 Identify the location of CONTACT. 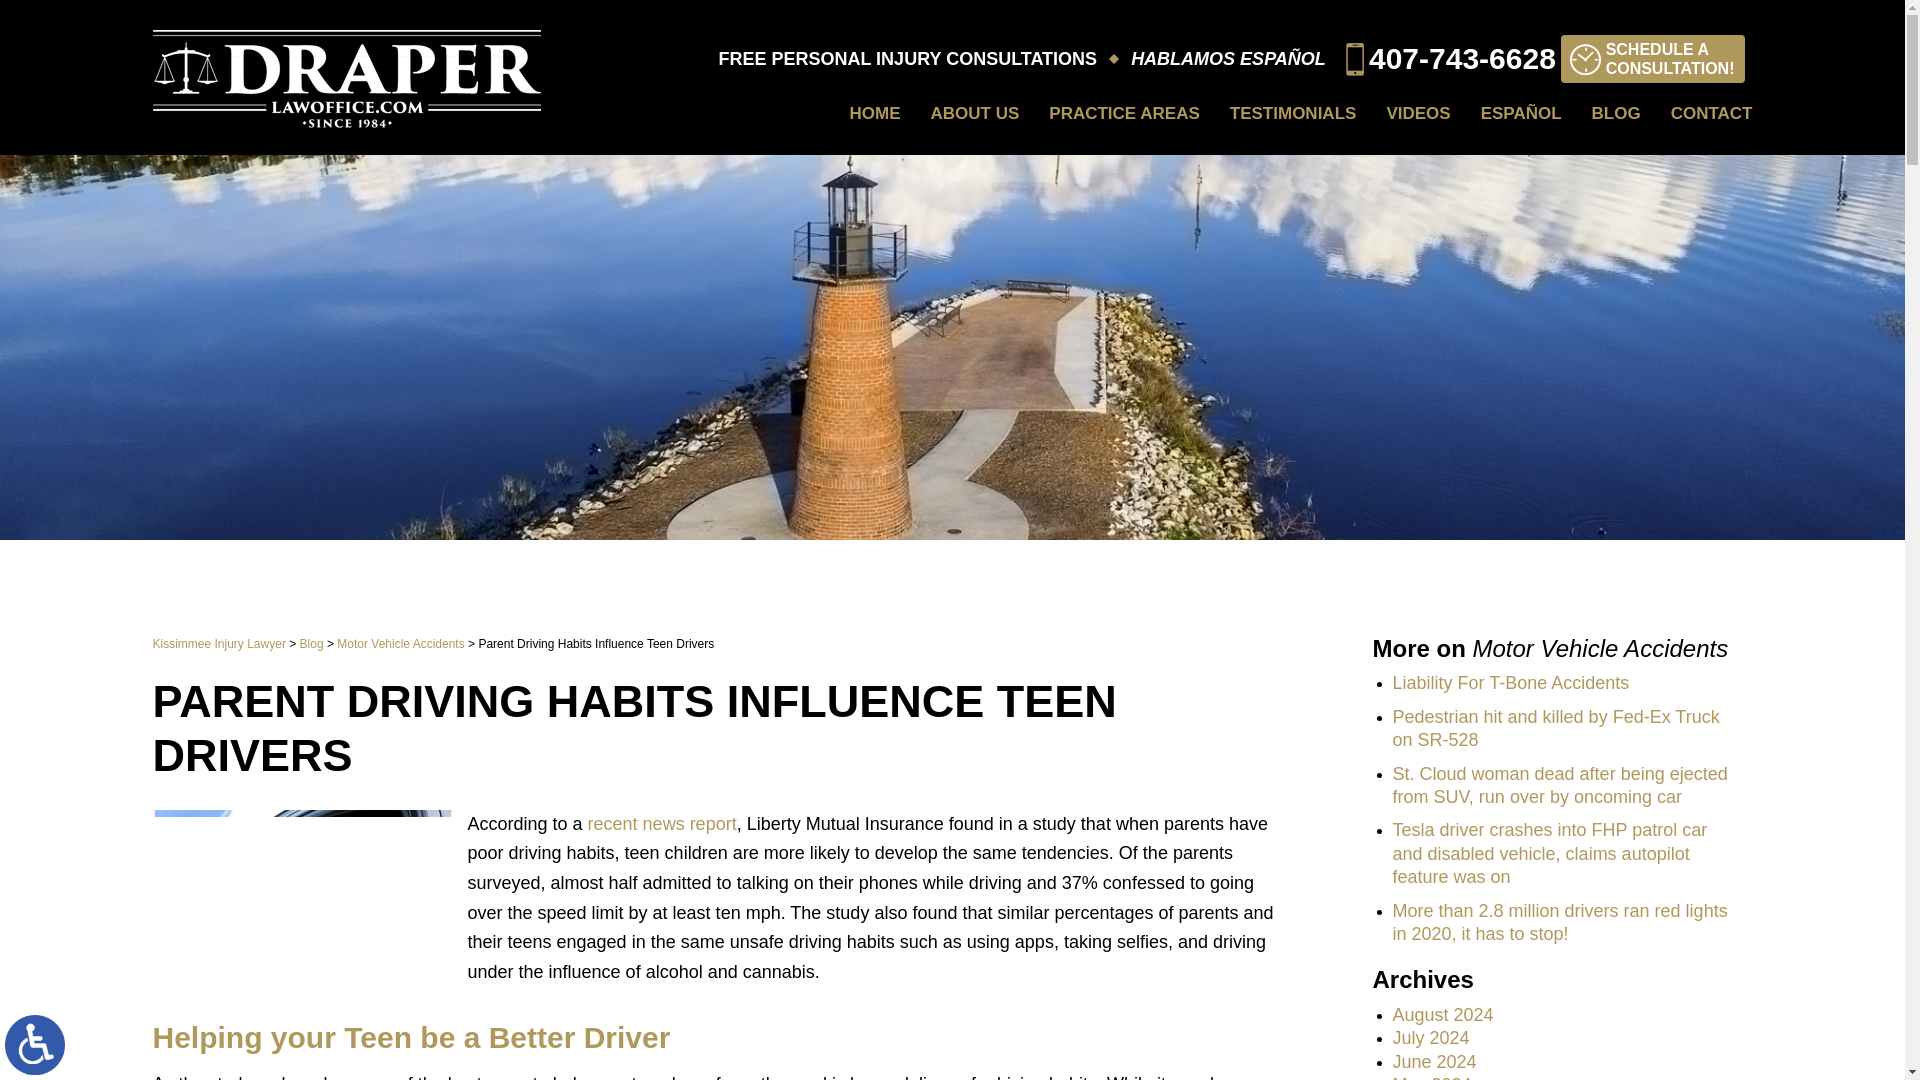
(218, 644).